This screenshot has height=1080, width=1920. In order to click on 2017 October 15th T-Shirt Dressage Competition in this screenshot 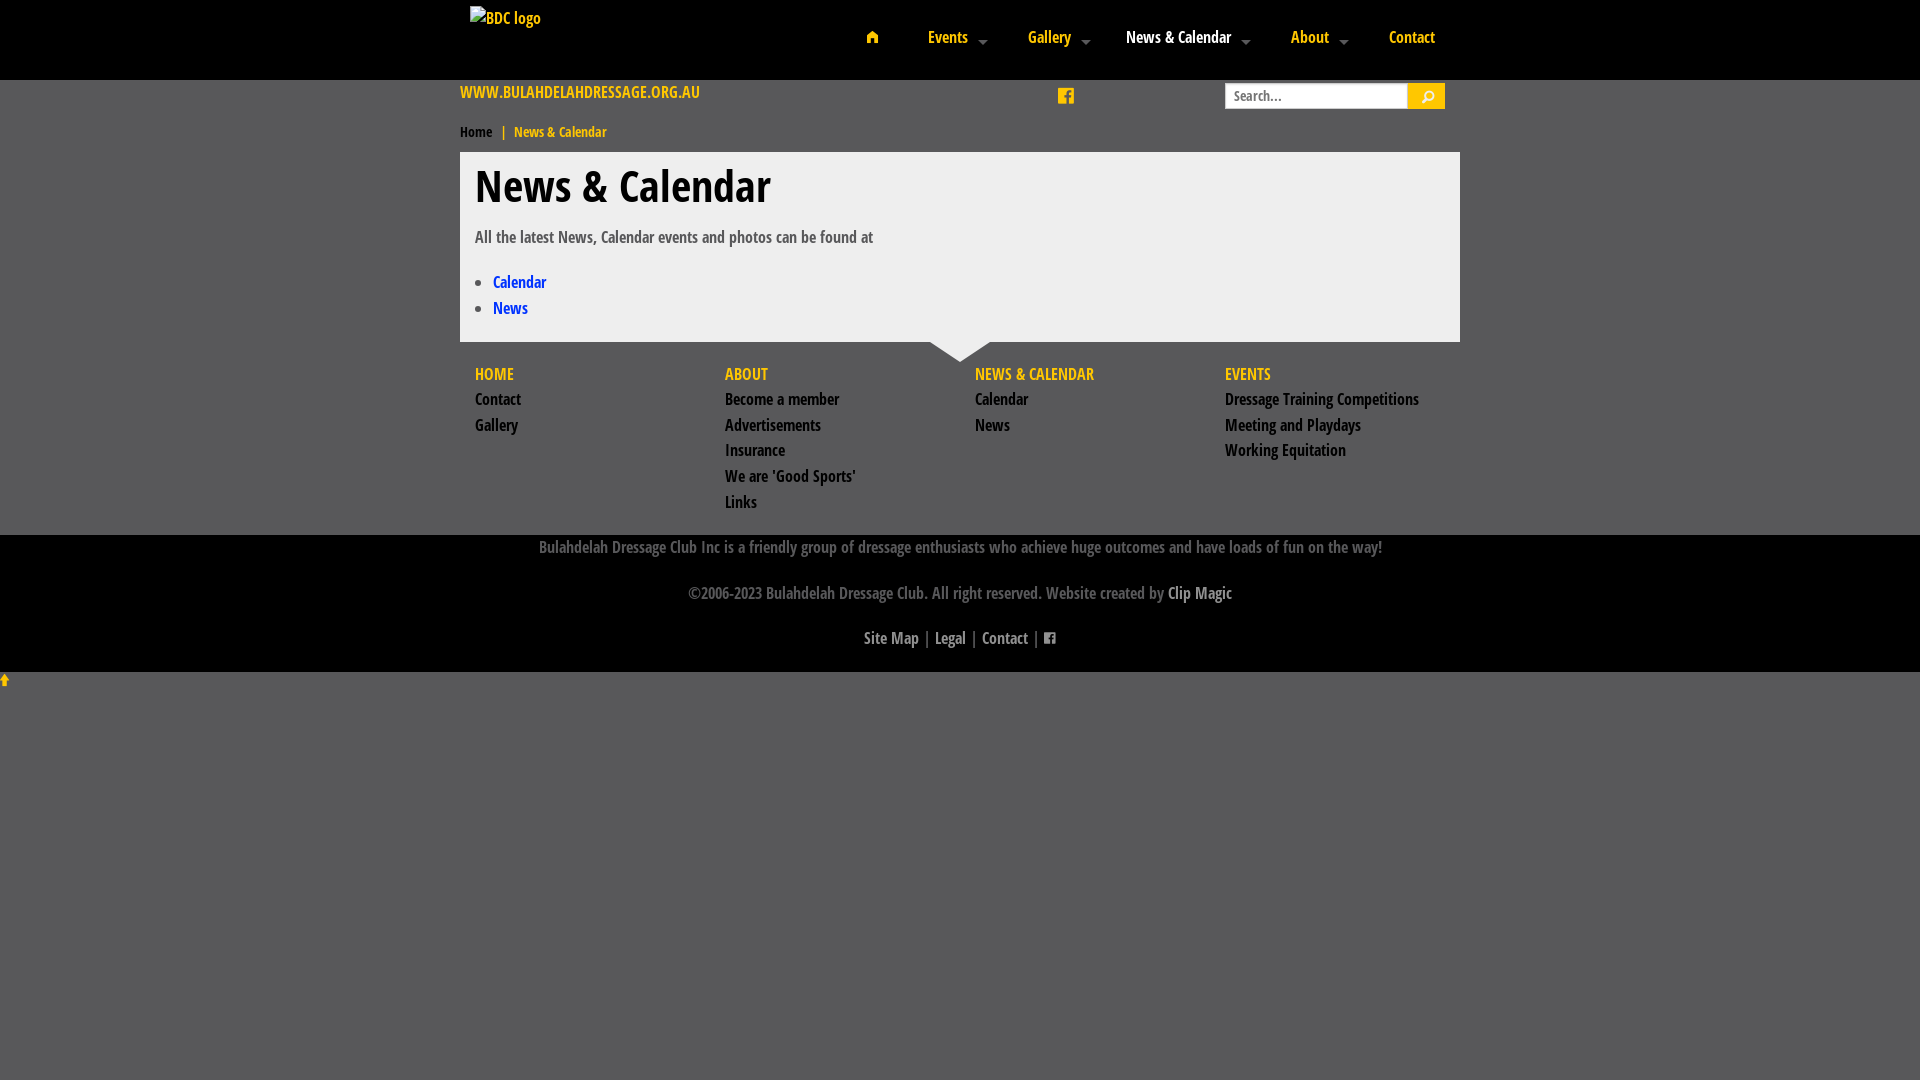, I will do `click(1031, 760)`.